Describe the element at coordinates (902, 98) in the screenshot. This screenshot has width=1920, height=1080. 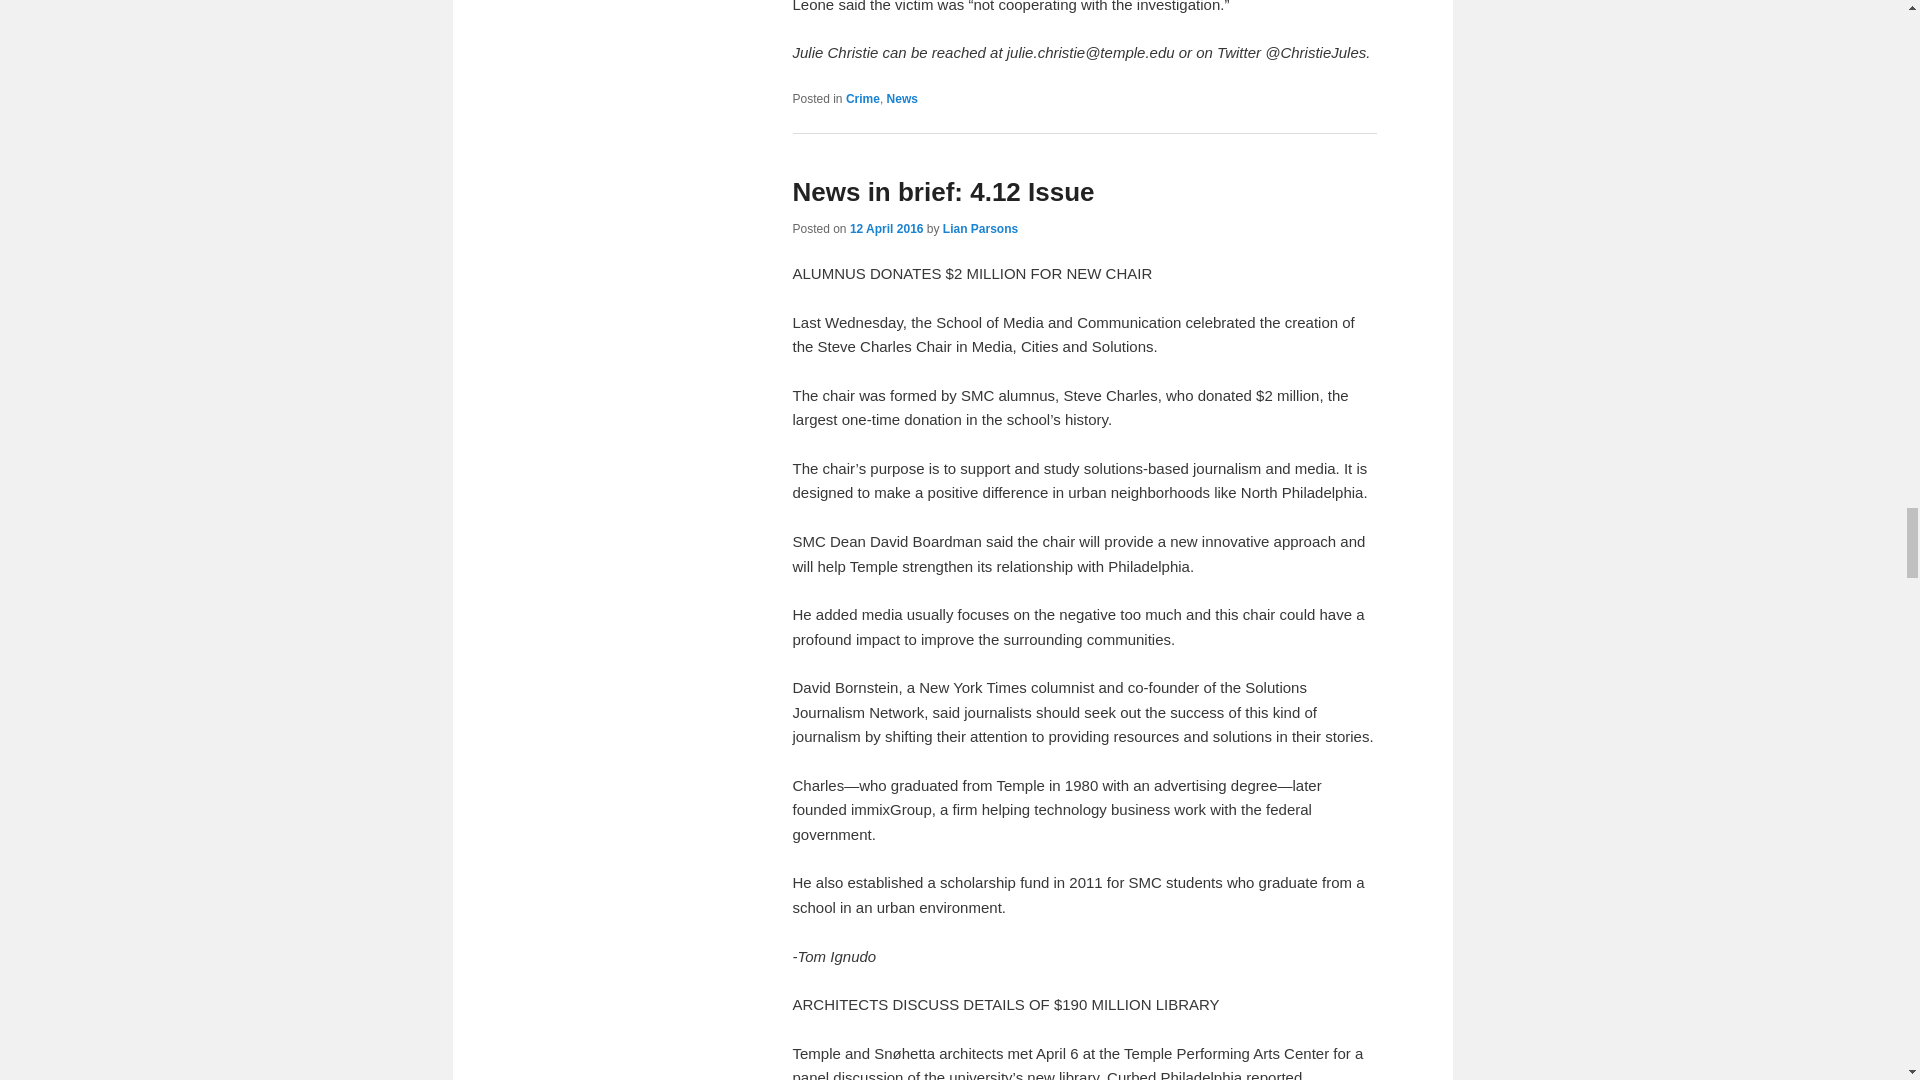
I see `News` at that location.